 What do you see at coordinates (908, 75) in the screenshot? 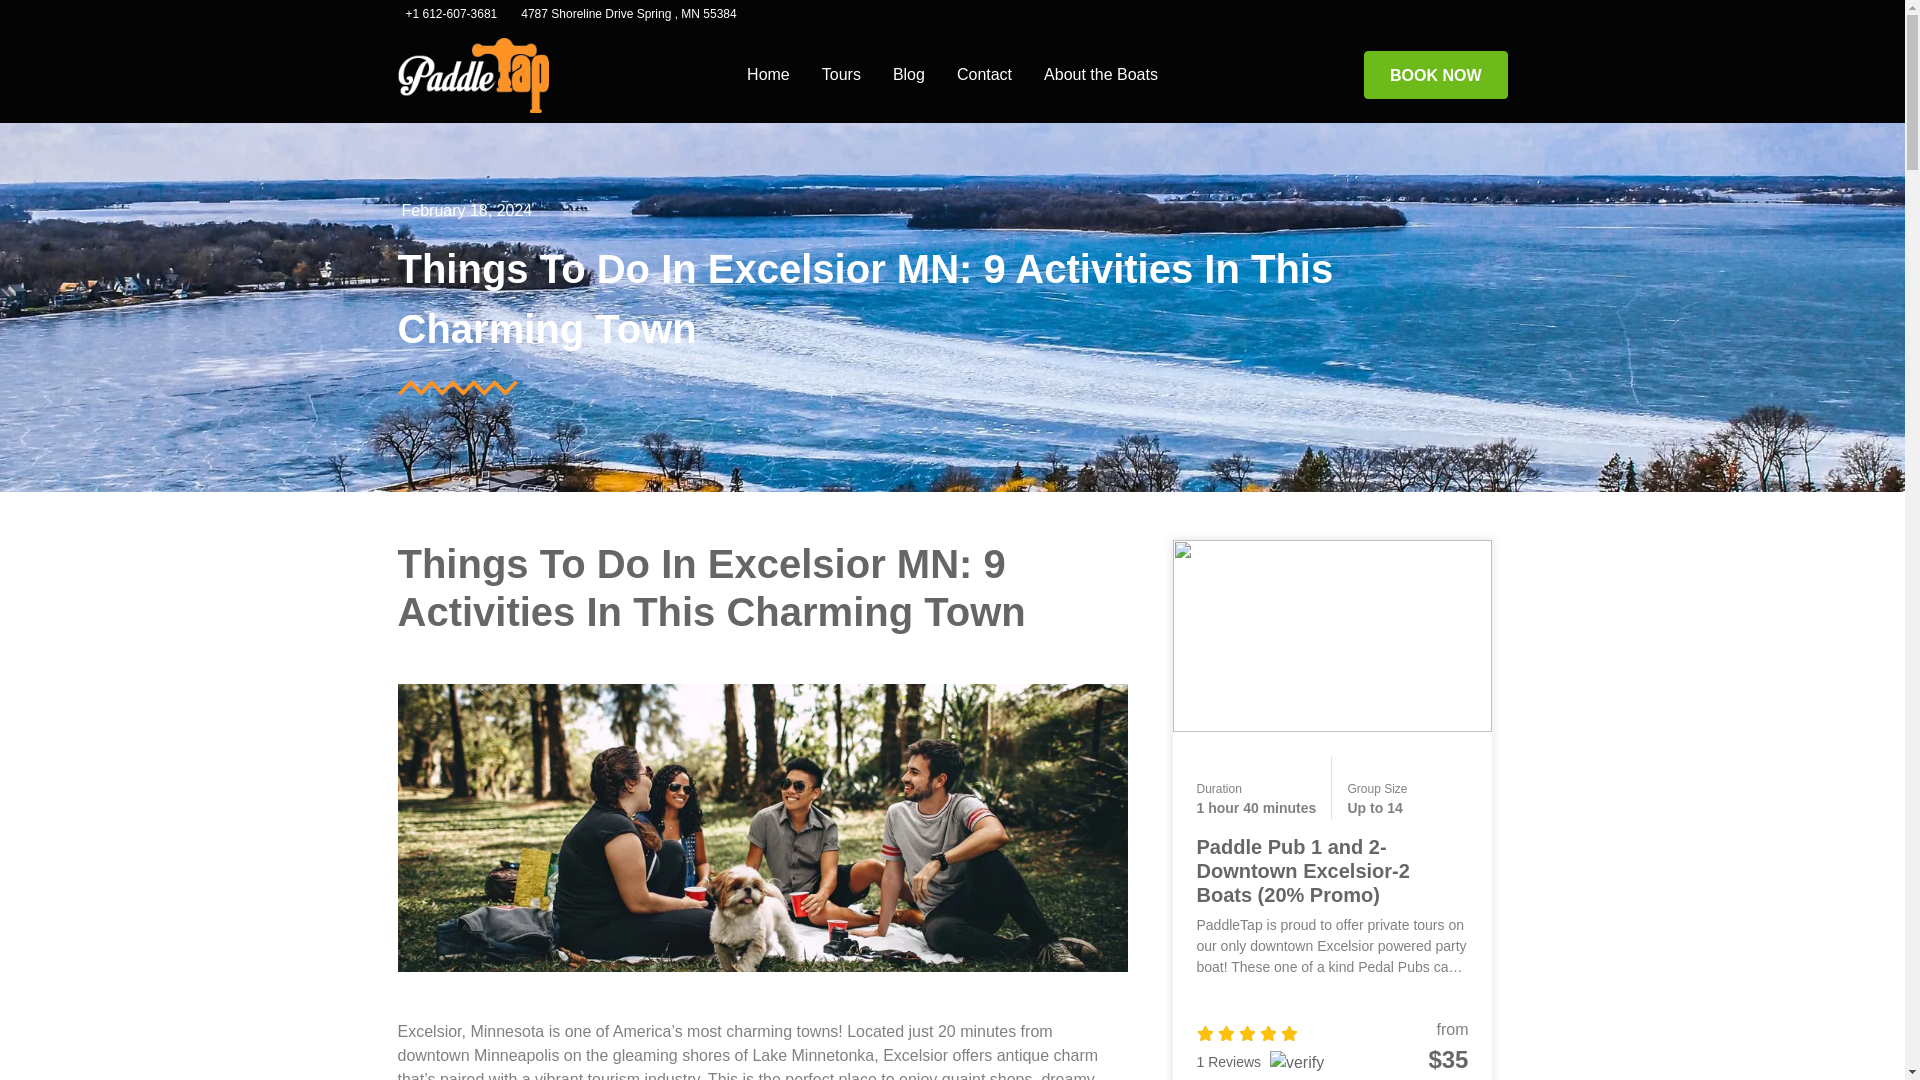
I see `Blog` at bounding box center [908, 75].